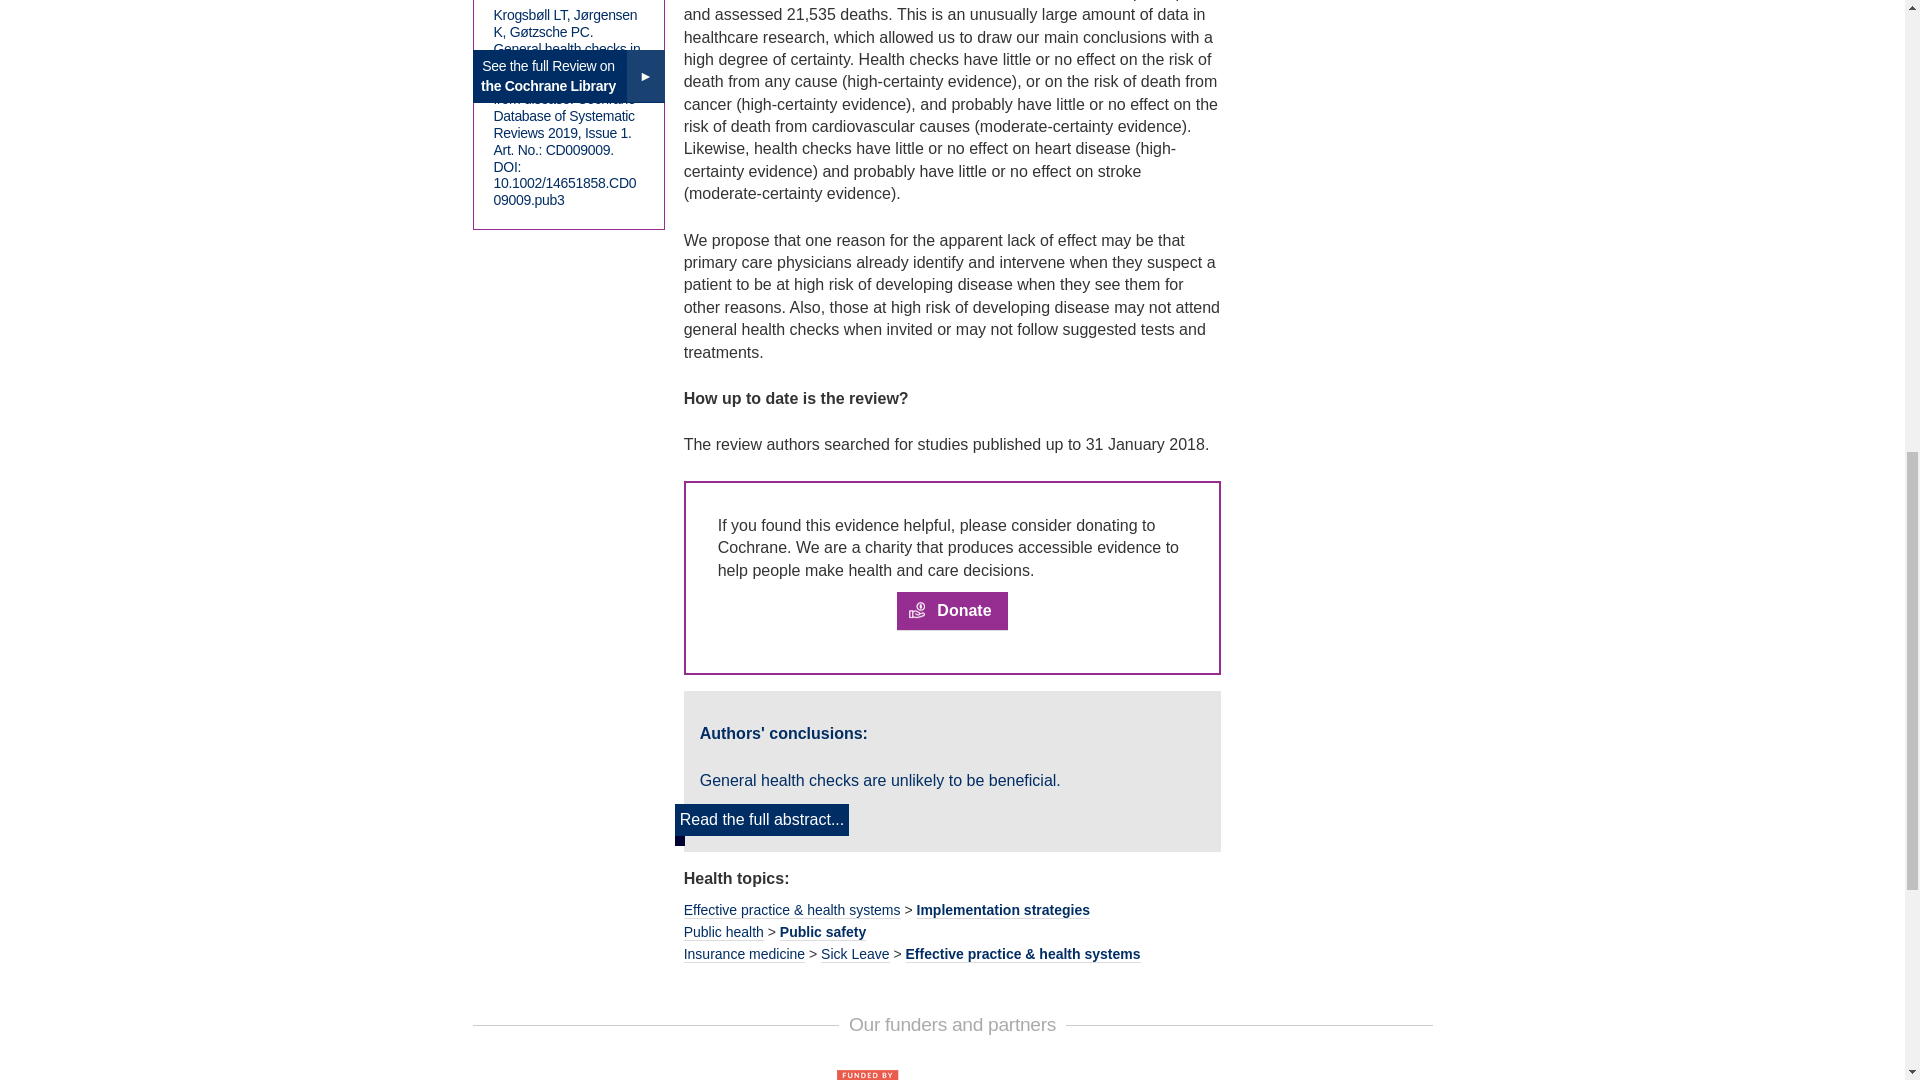 The image size is (1920, 1080). What do you see at coordinates (951, 1074) in the screenshot?
I see `National Institute for Health and Care Research` at bounding box center [951, 1074].